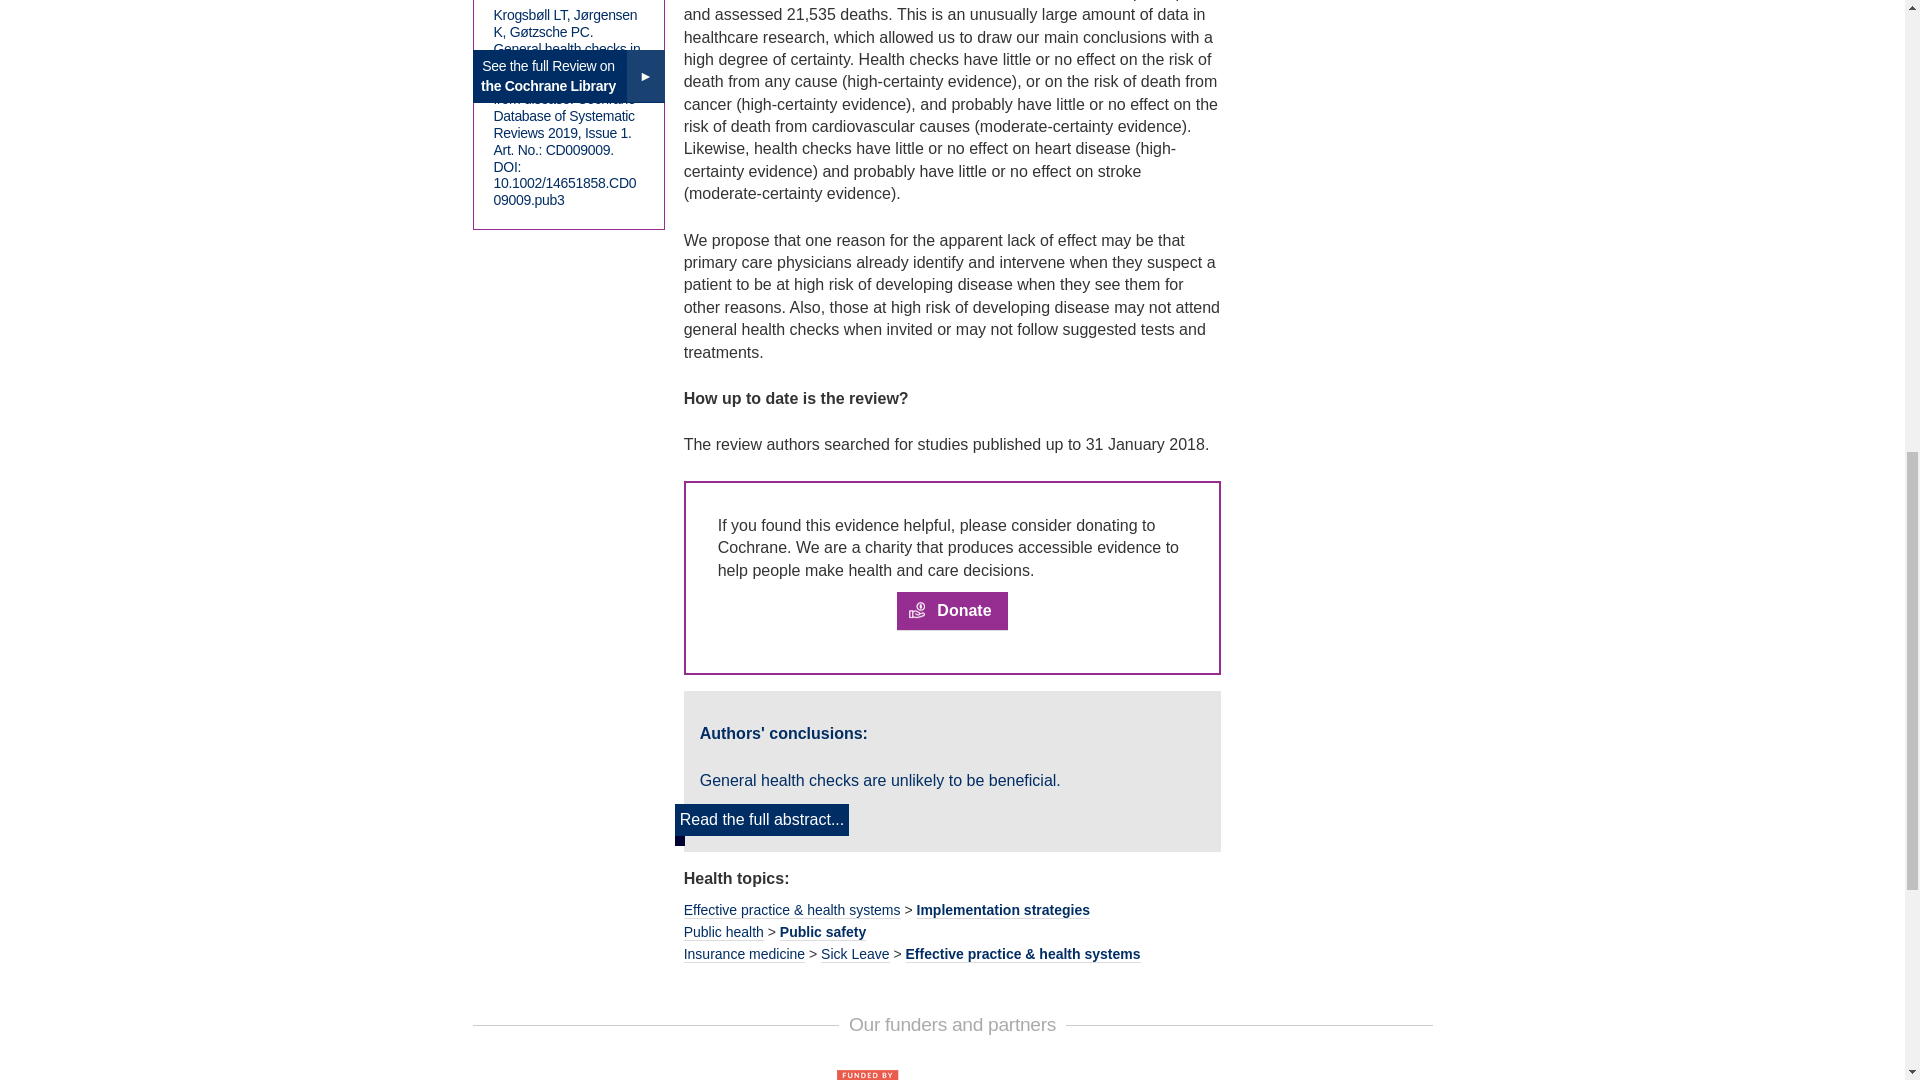 The image size is (1920, 1080). What do you see at coordinates (951, 1074) in the screenshot?
I see `National Institute for Health and Care Research` at bounding box center [951, 1074].